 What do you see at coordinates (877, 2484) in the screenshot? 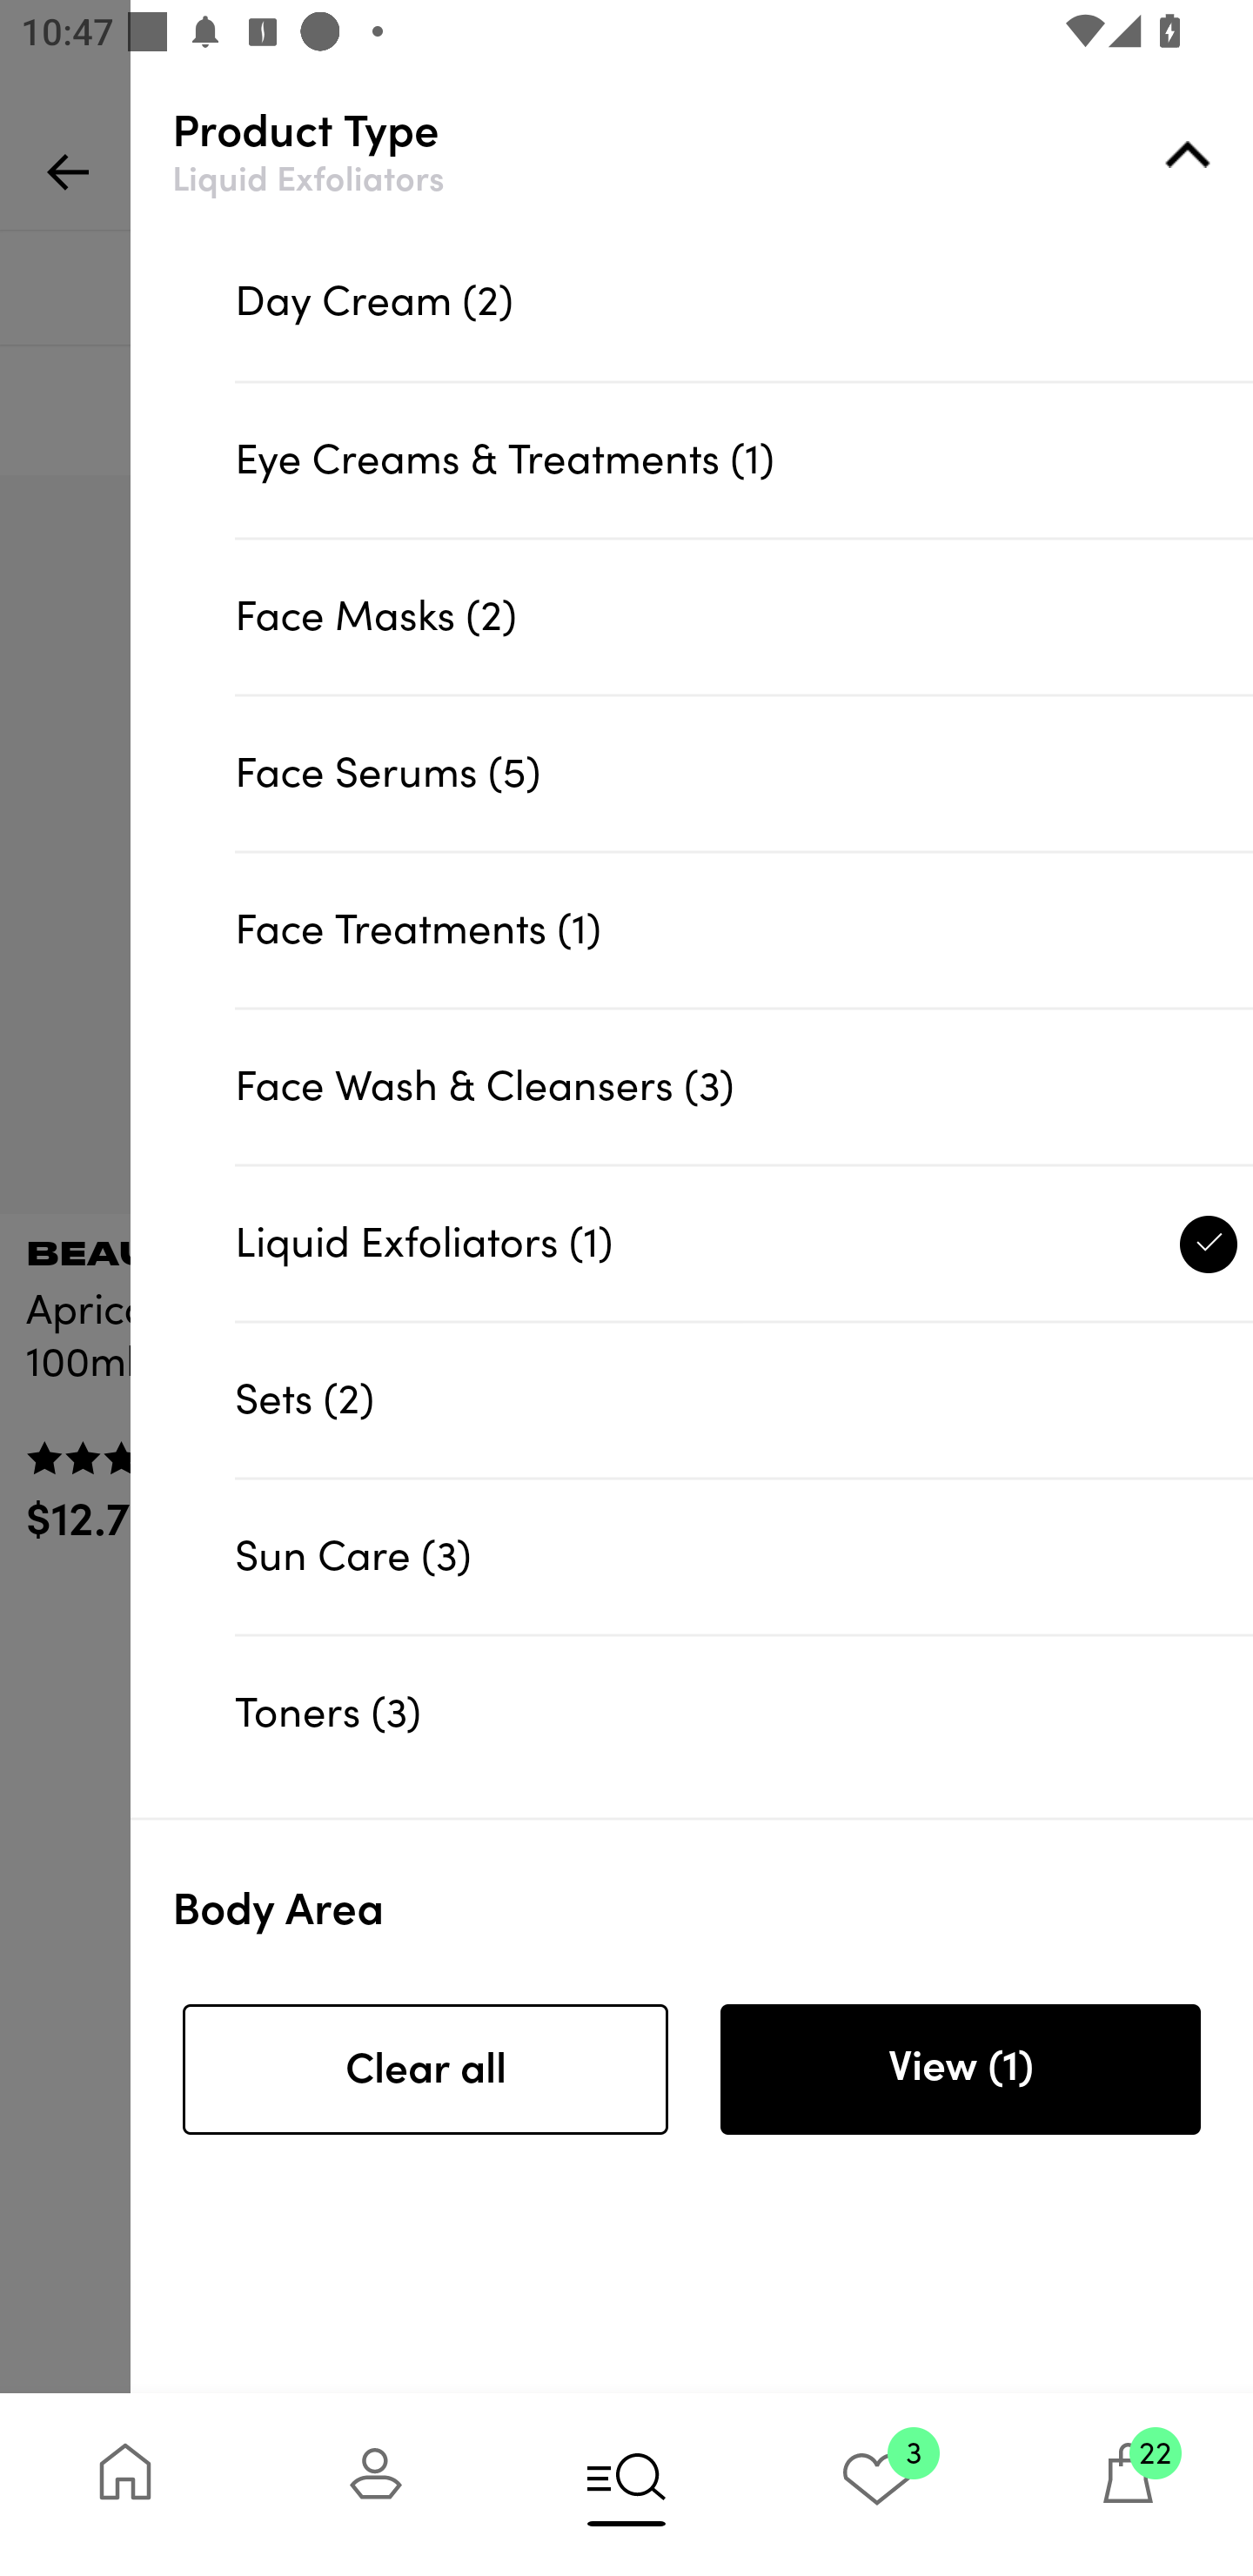
I see `3` at bounding box center [877, 2484].